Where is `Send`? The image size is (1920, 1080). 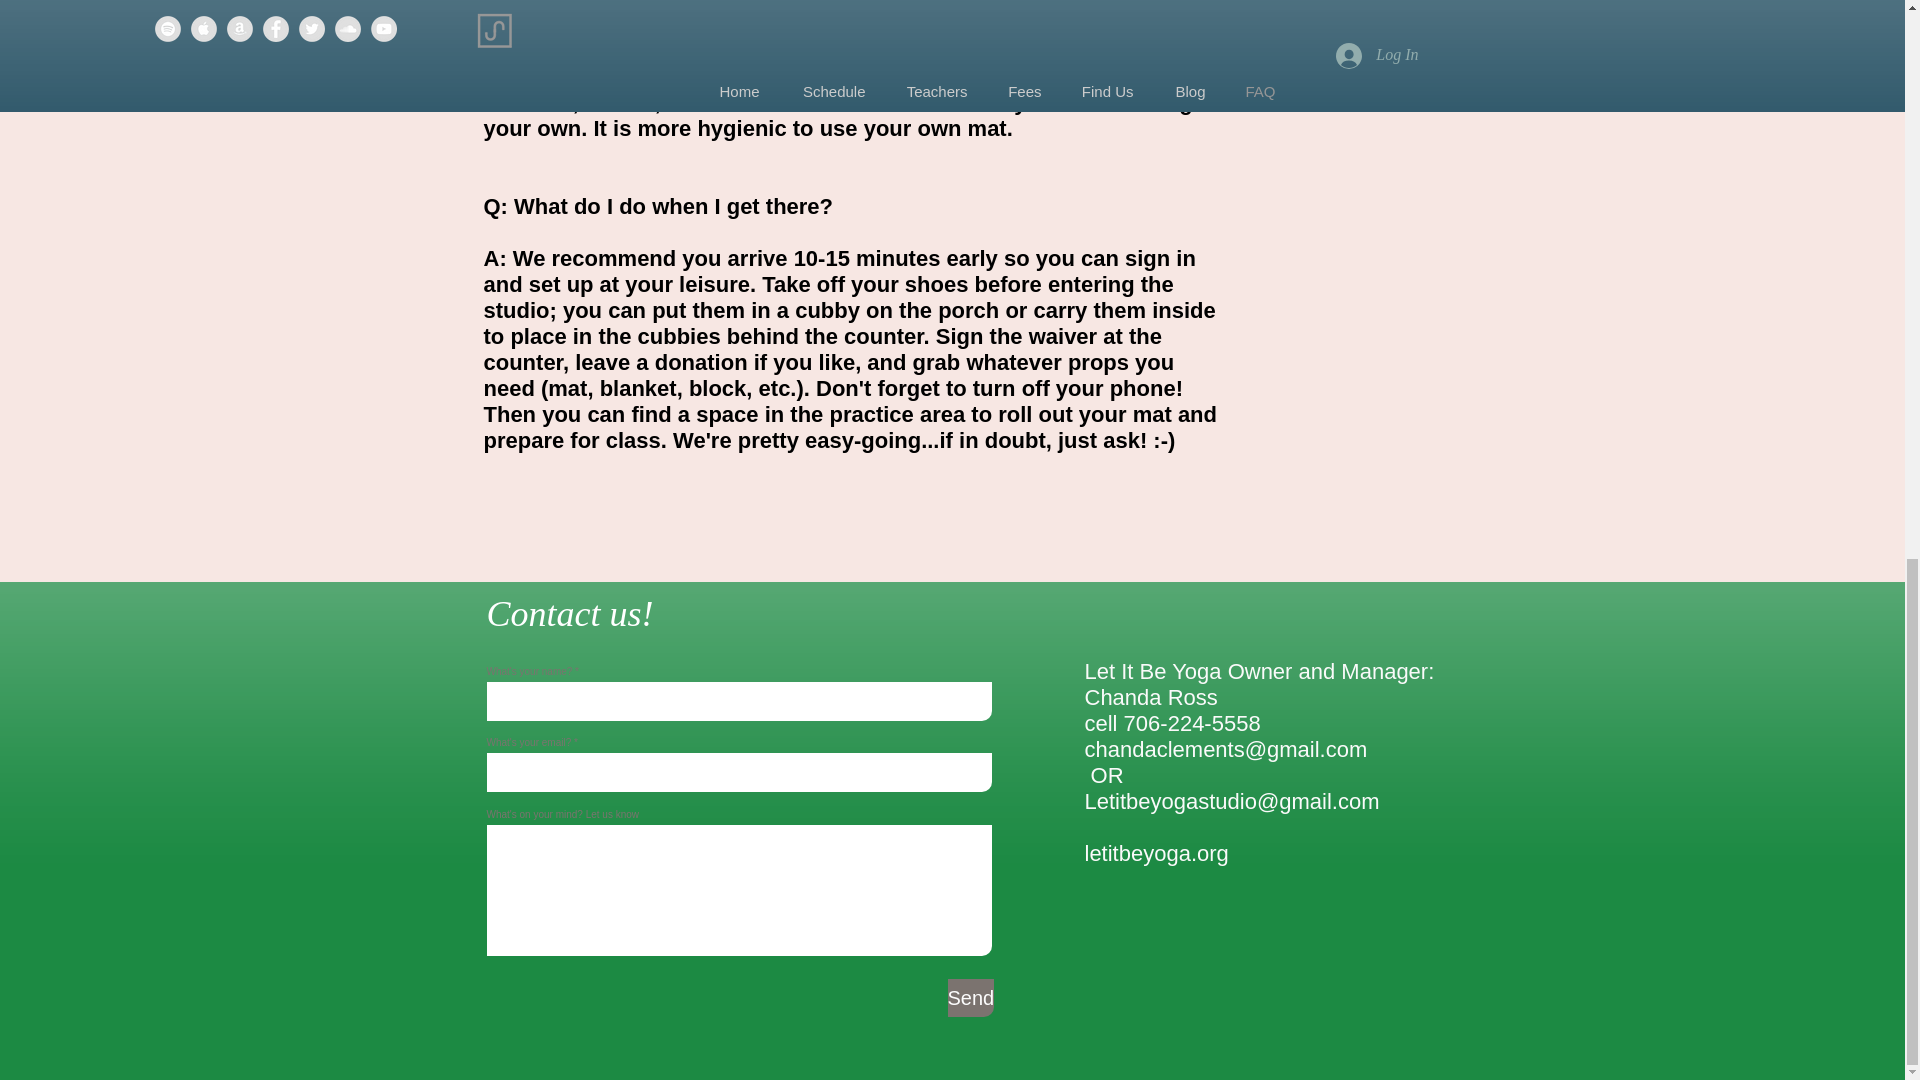
Send is located at coordinates (971, 998).